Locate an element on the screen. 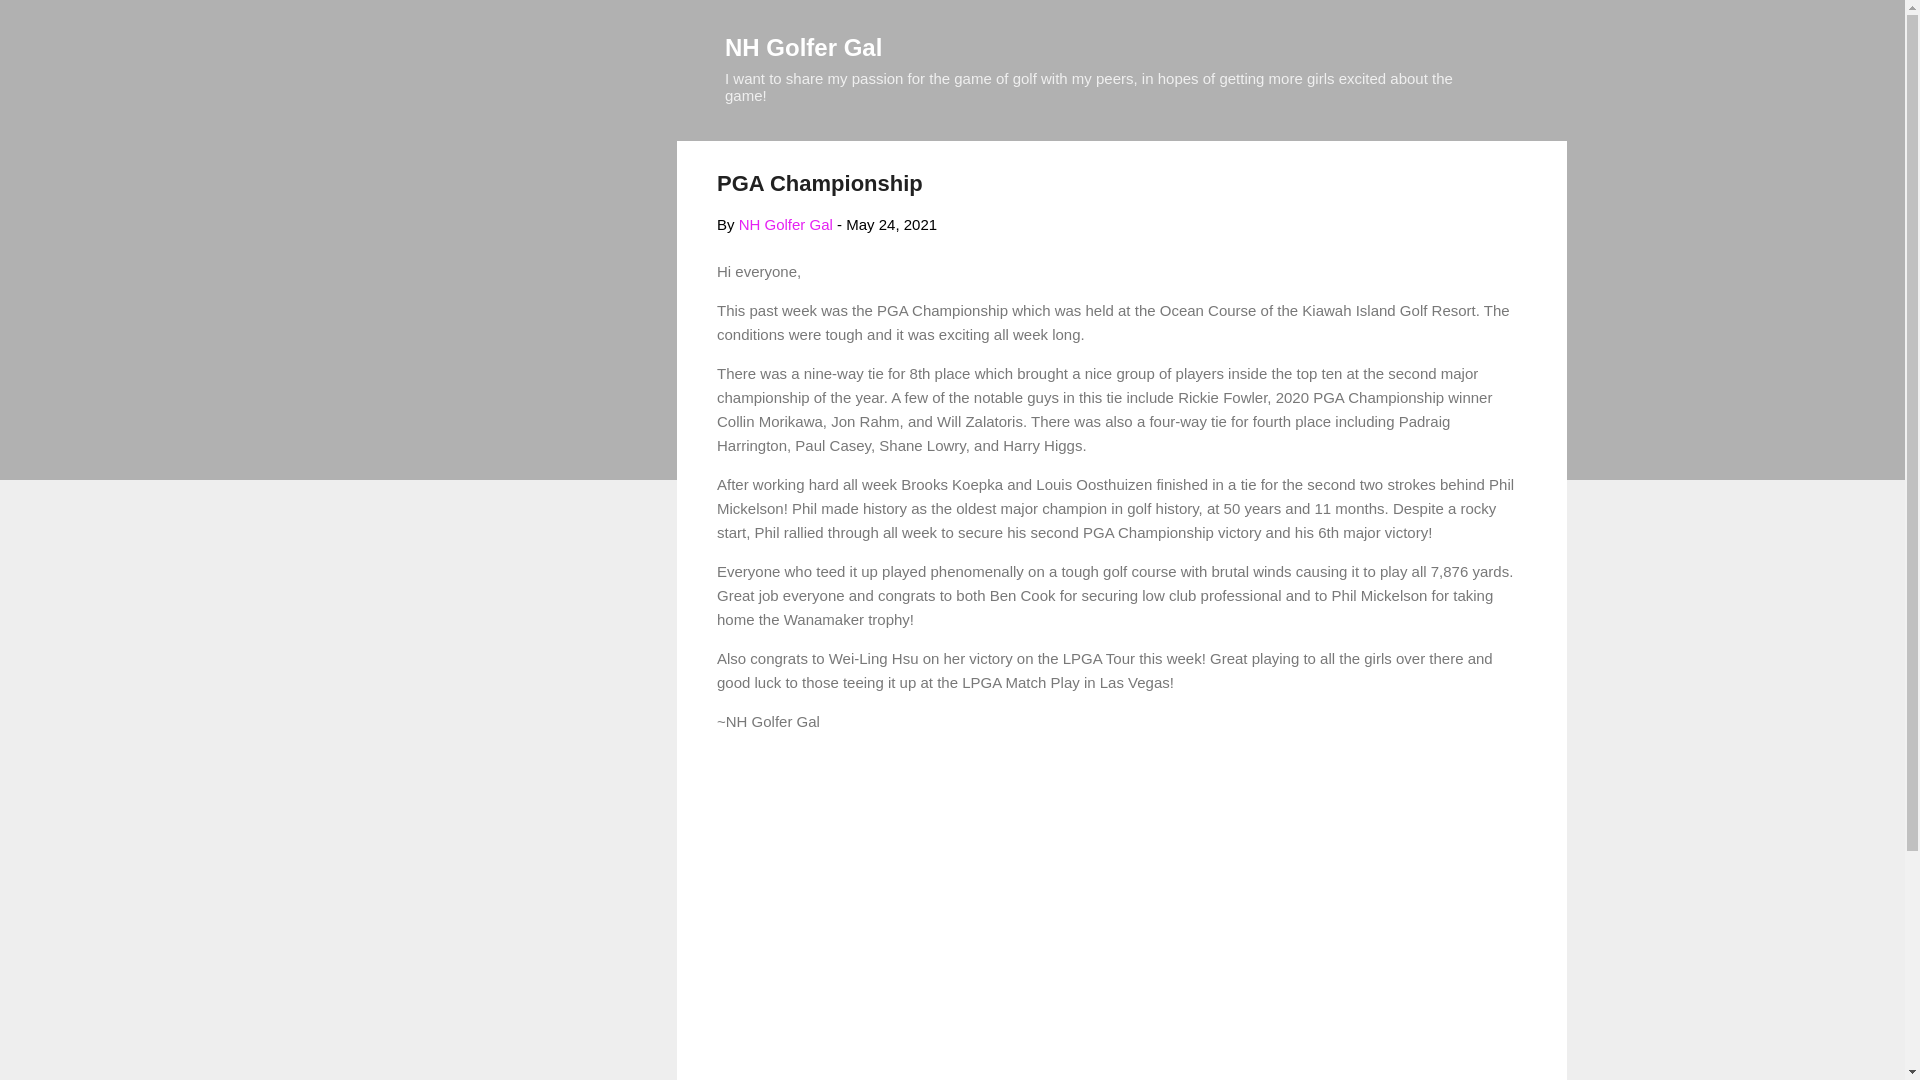 The image size is (1920, 1080). author profile is located at coordinates (786, 224).